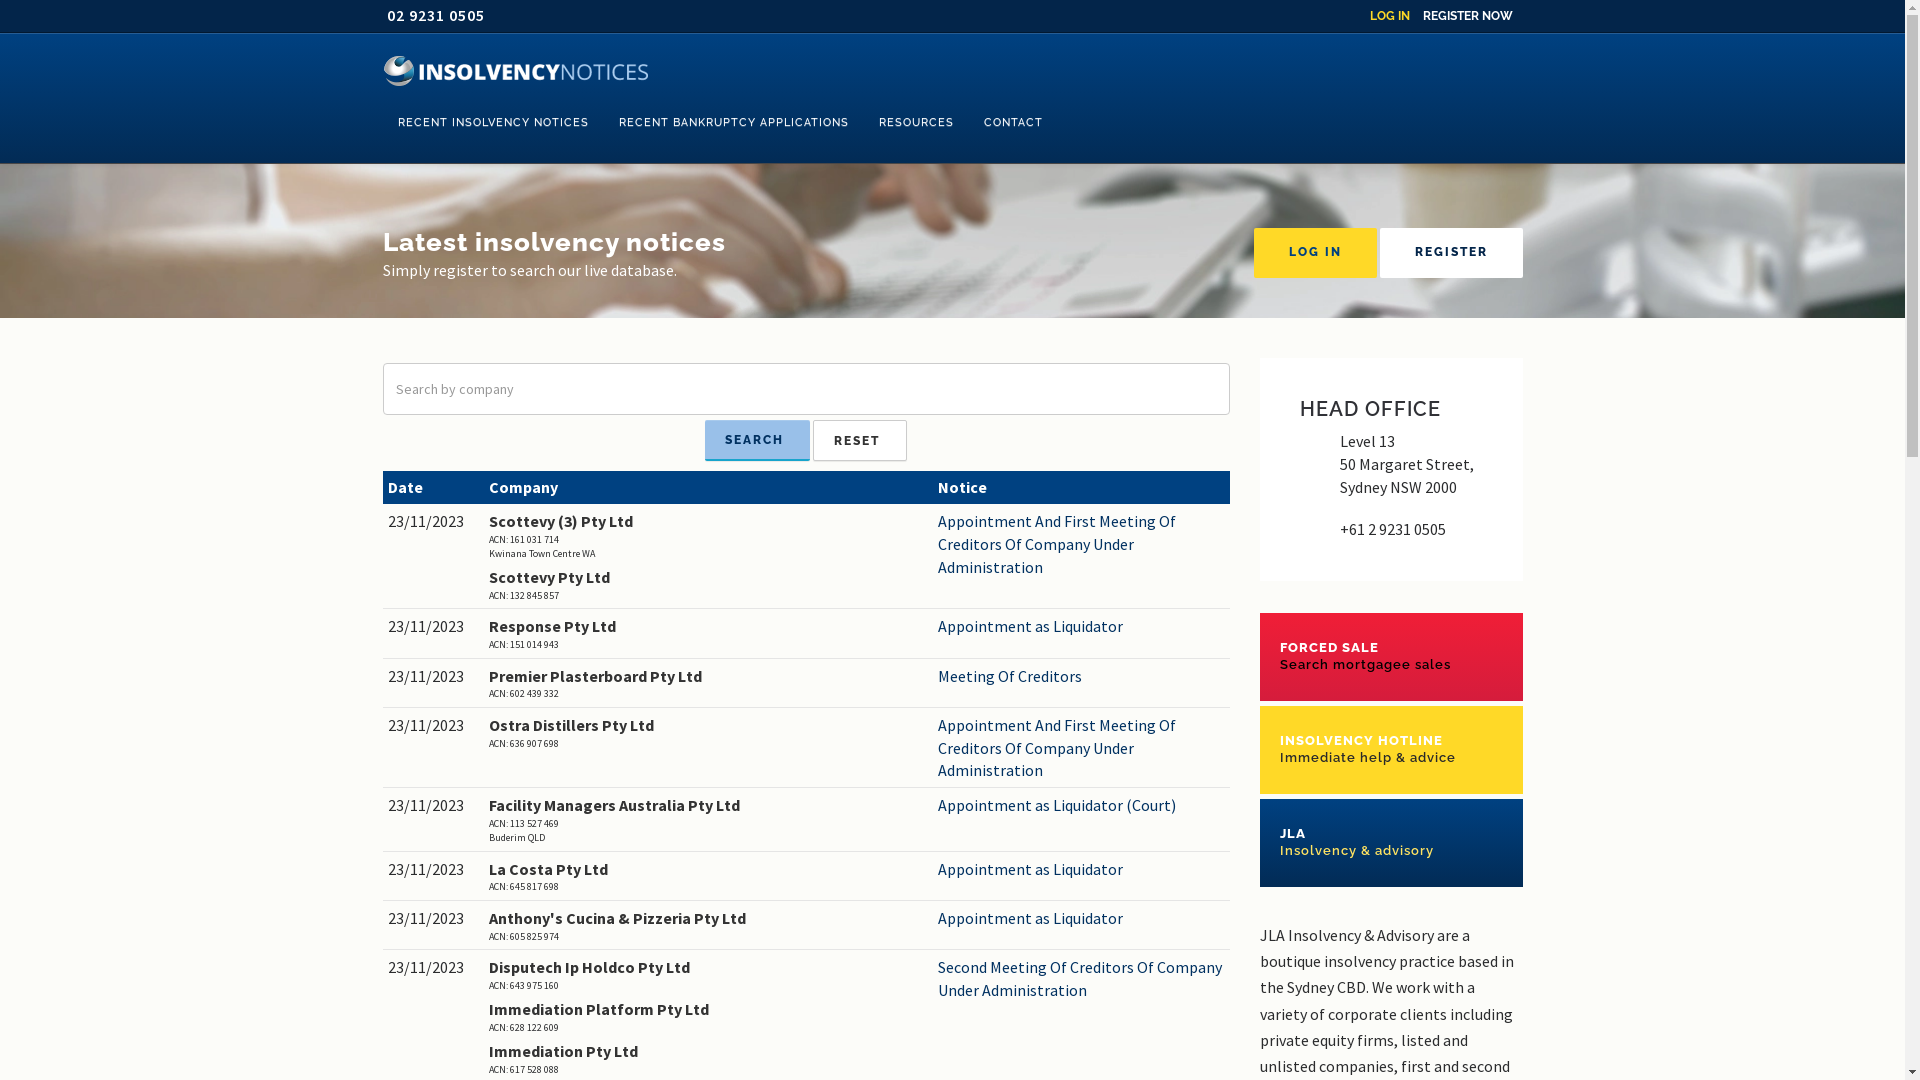  I want to click on Appointment as Liquidator (Court), so click(1082, 806).